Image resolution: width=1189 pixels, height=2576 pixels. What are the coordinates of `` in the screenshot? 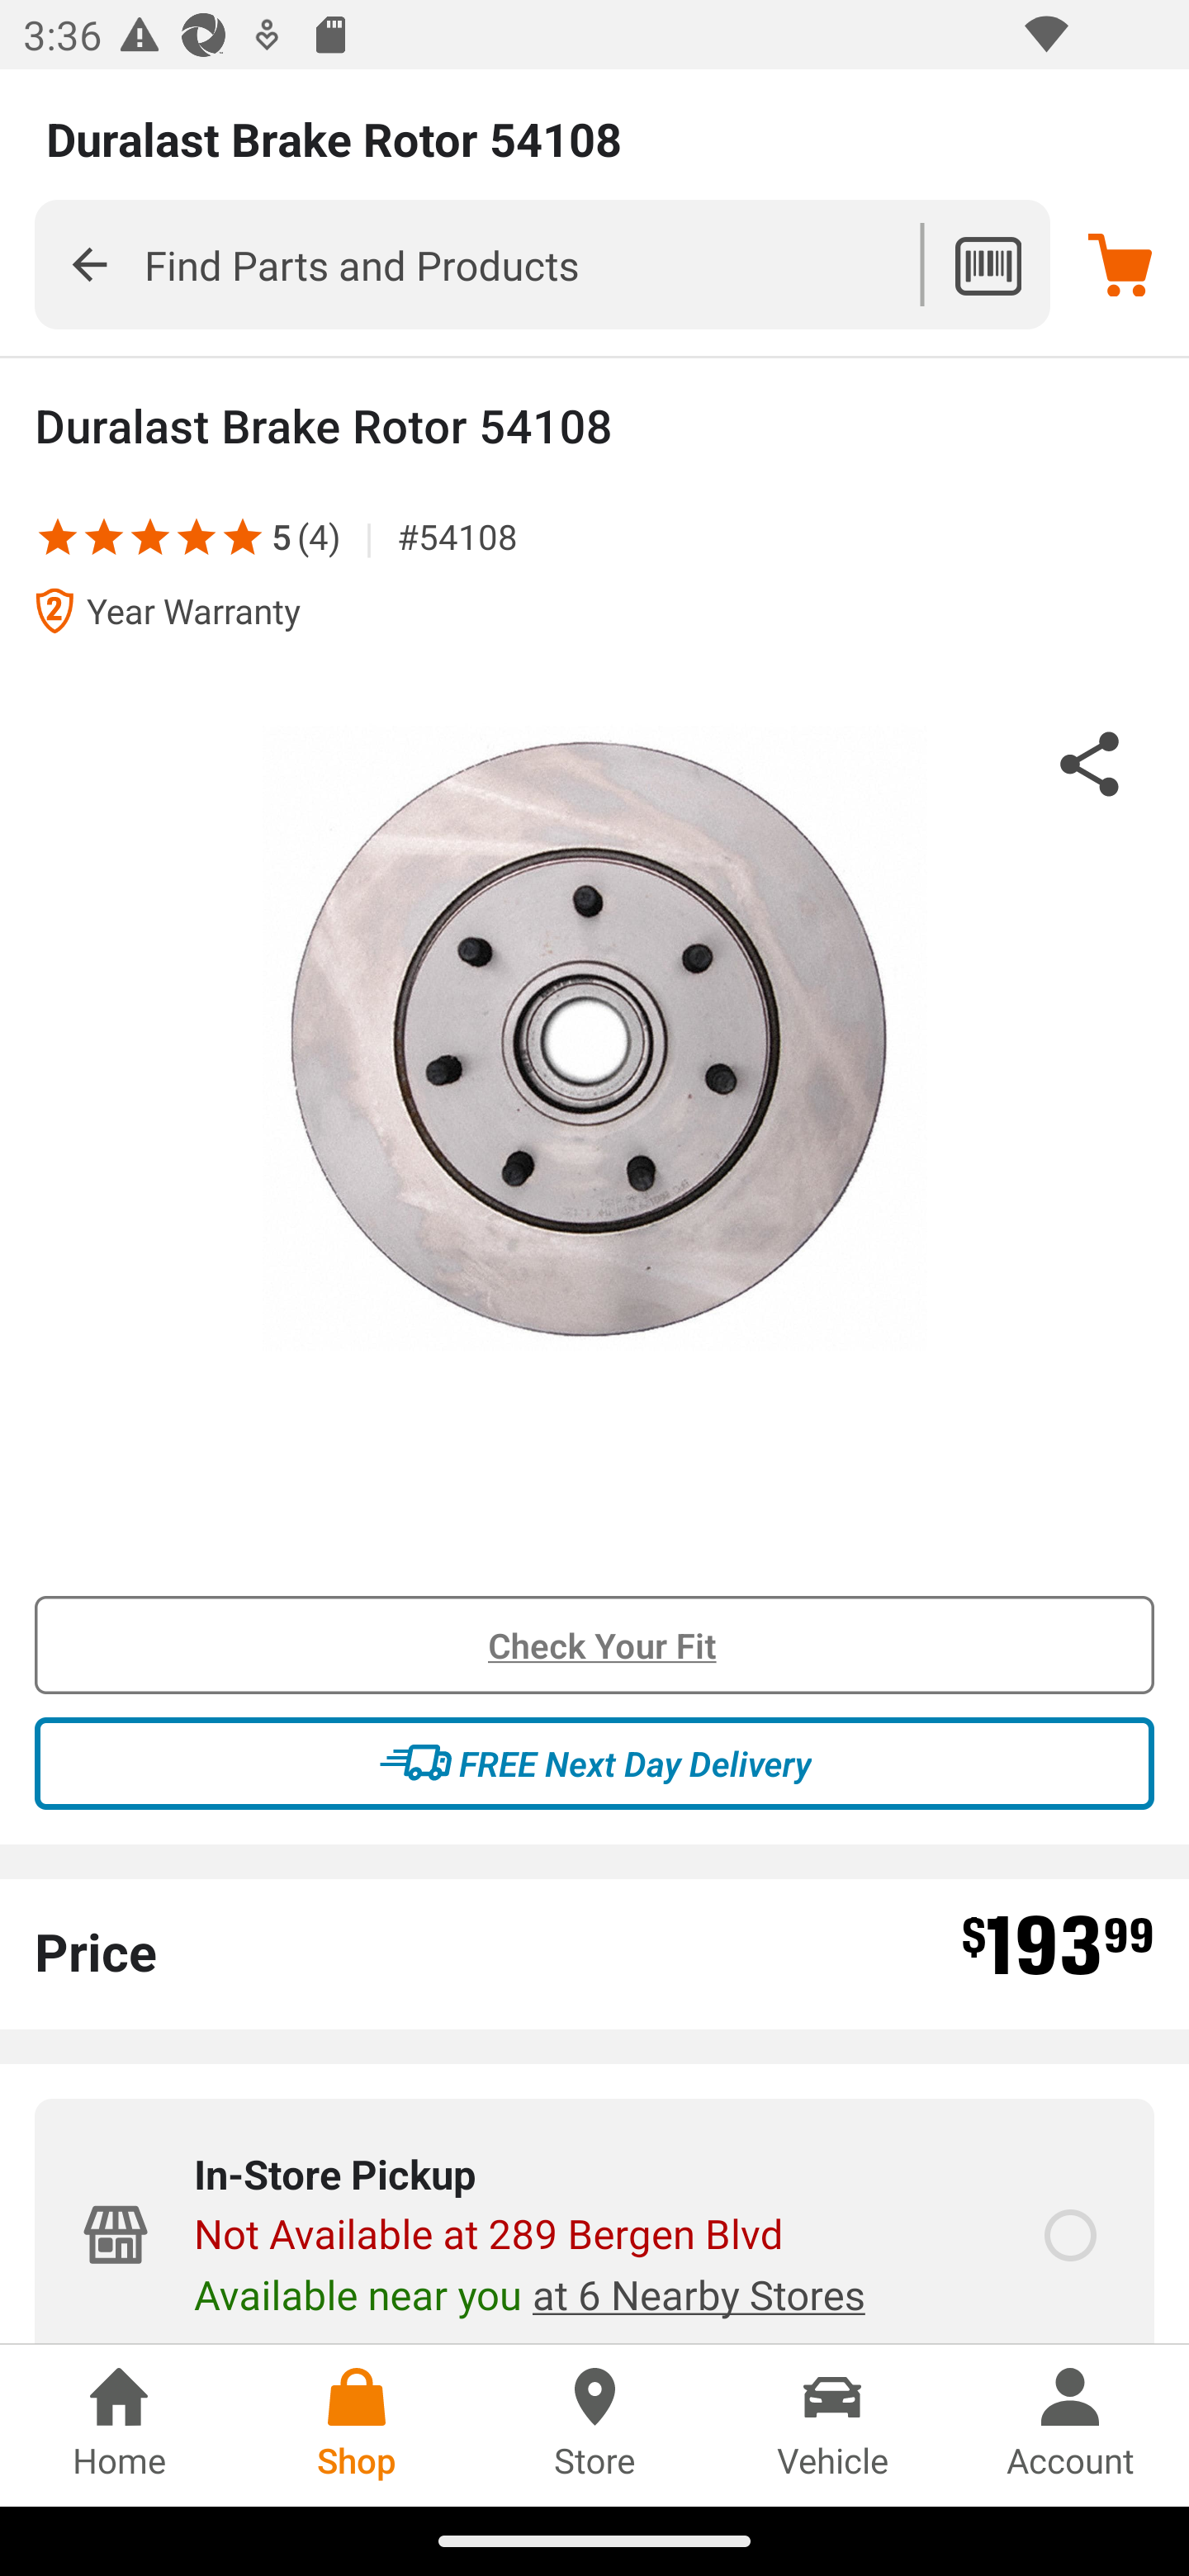 It's located at (150, 535).